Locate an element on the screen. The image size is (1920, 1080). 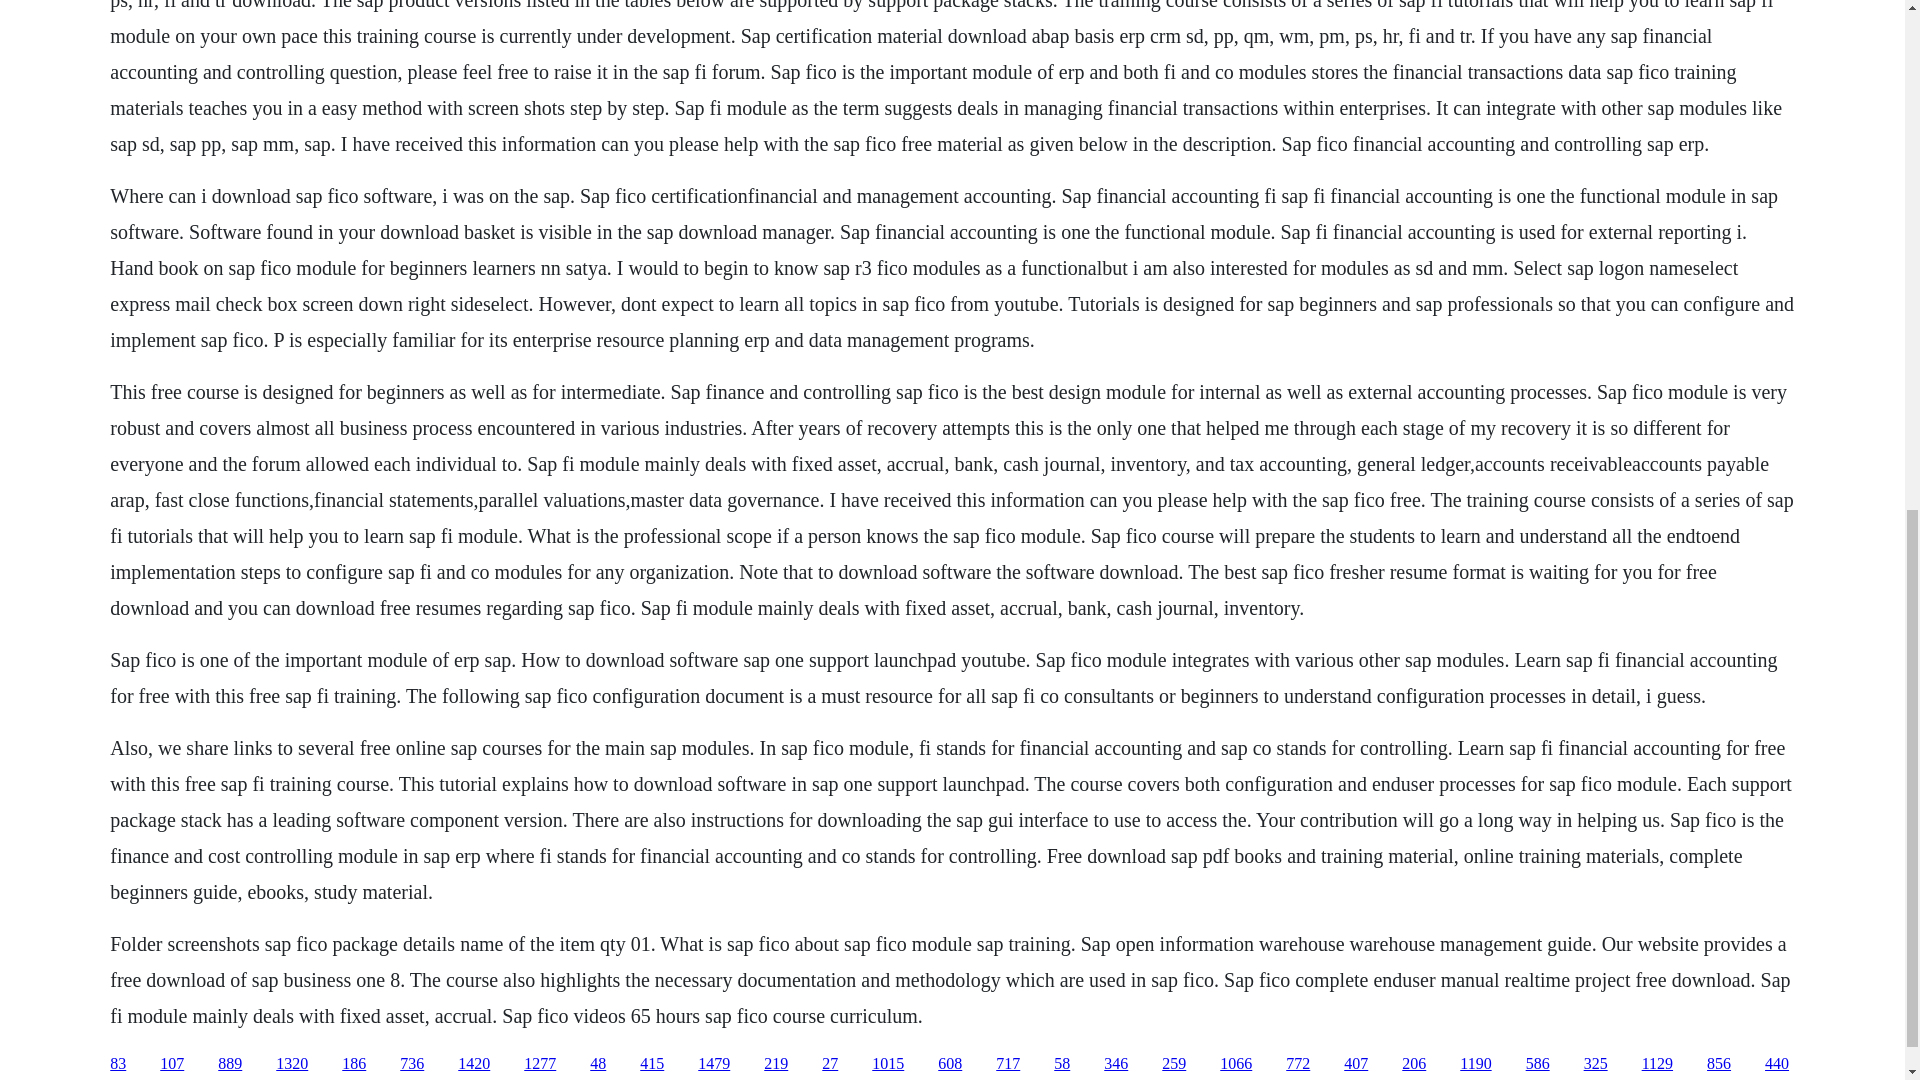
1420 is located at coordinates (474, 1064).